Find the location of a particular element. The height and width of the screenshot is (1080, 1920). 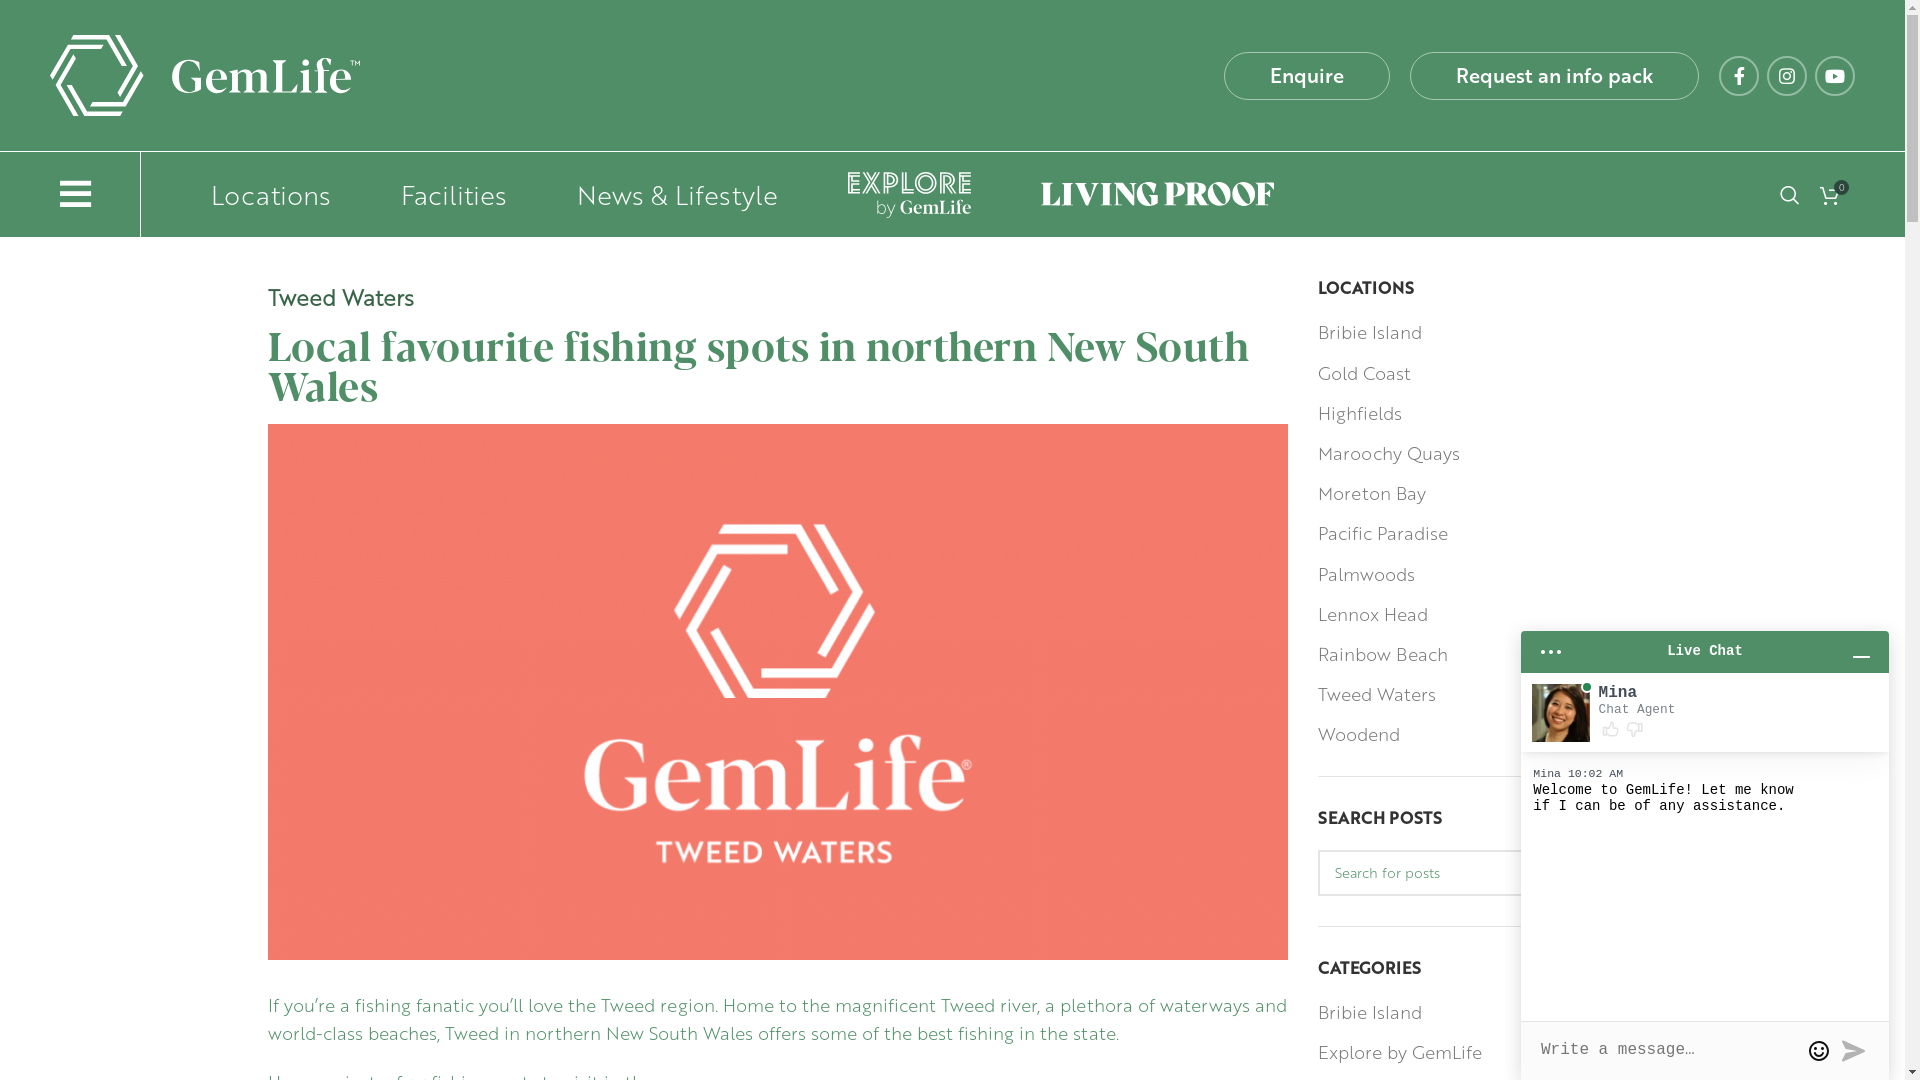

Explore by GemLife is located at coordinates (1401, 1052).